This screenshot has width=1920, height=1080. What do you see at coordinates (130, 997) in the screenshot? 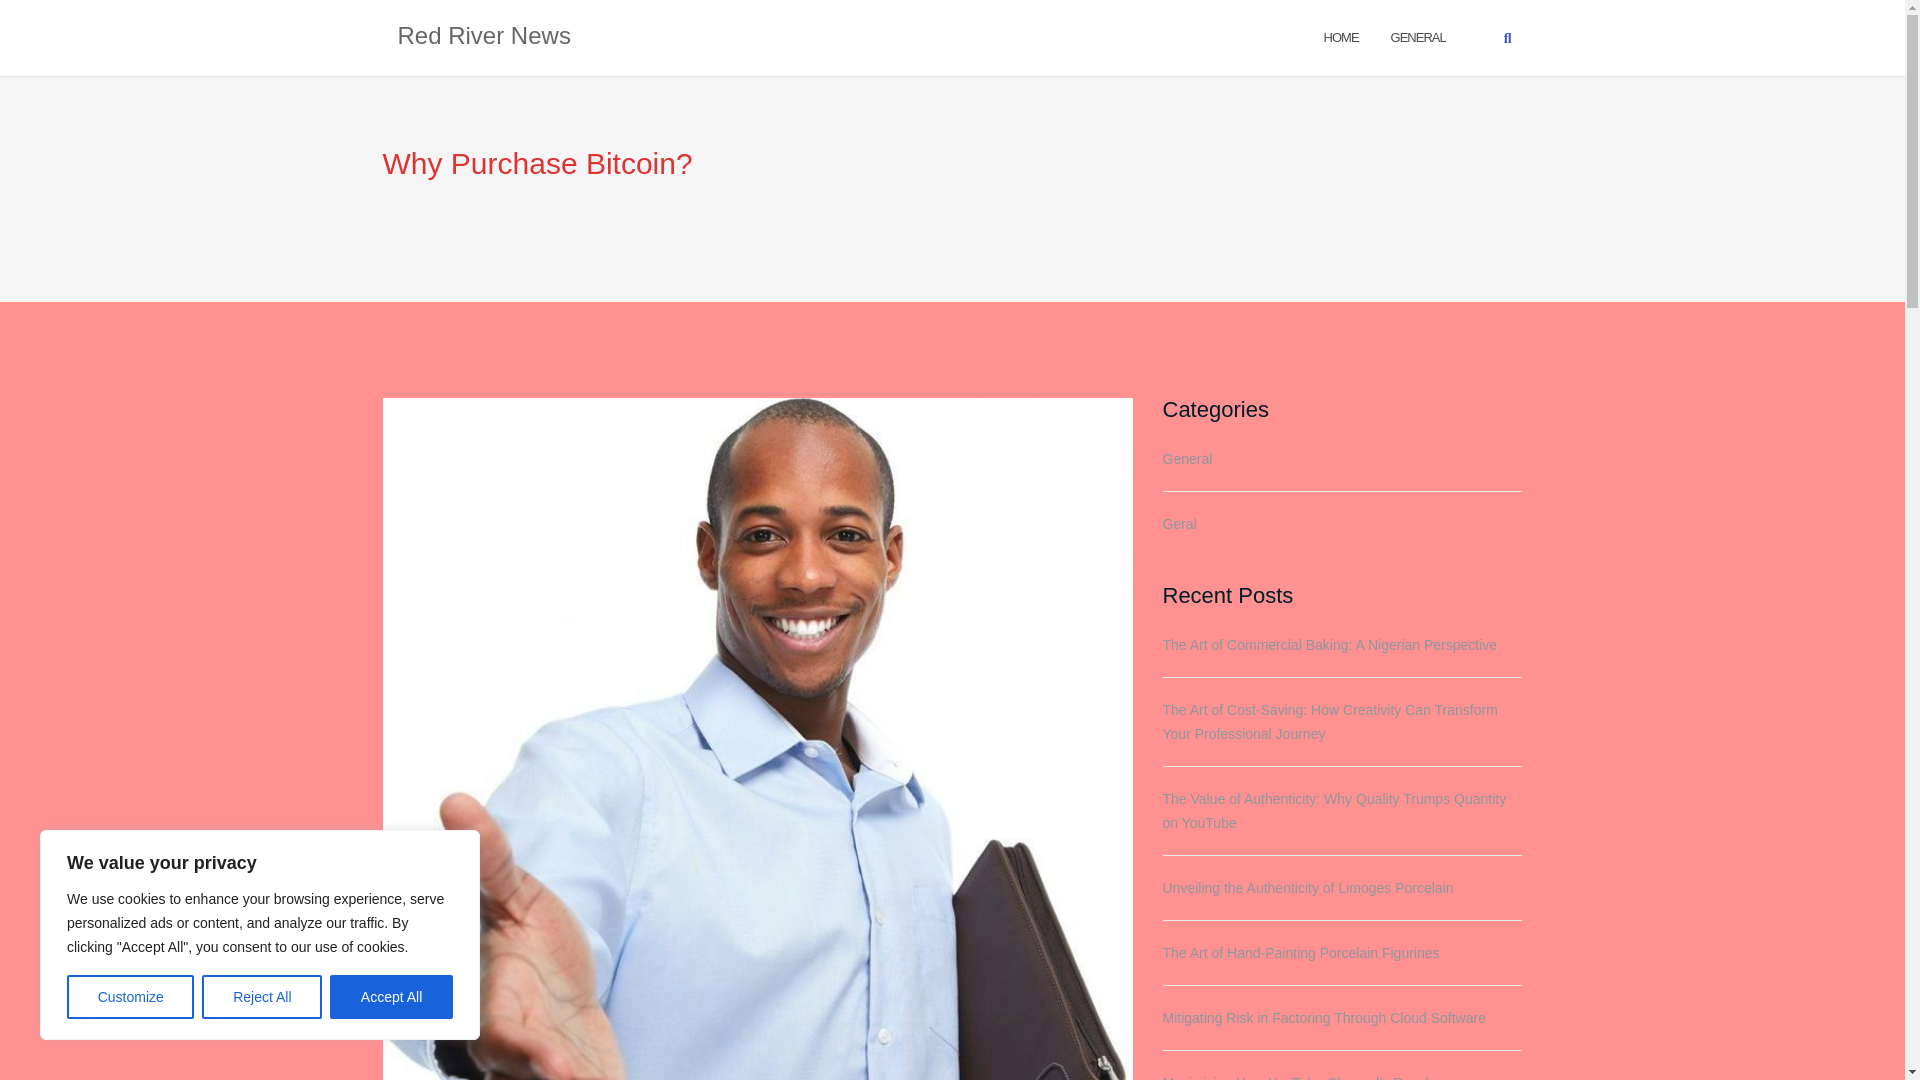
I see `Customize` at bounding box center [130, 997].